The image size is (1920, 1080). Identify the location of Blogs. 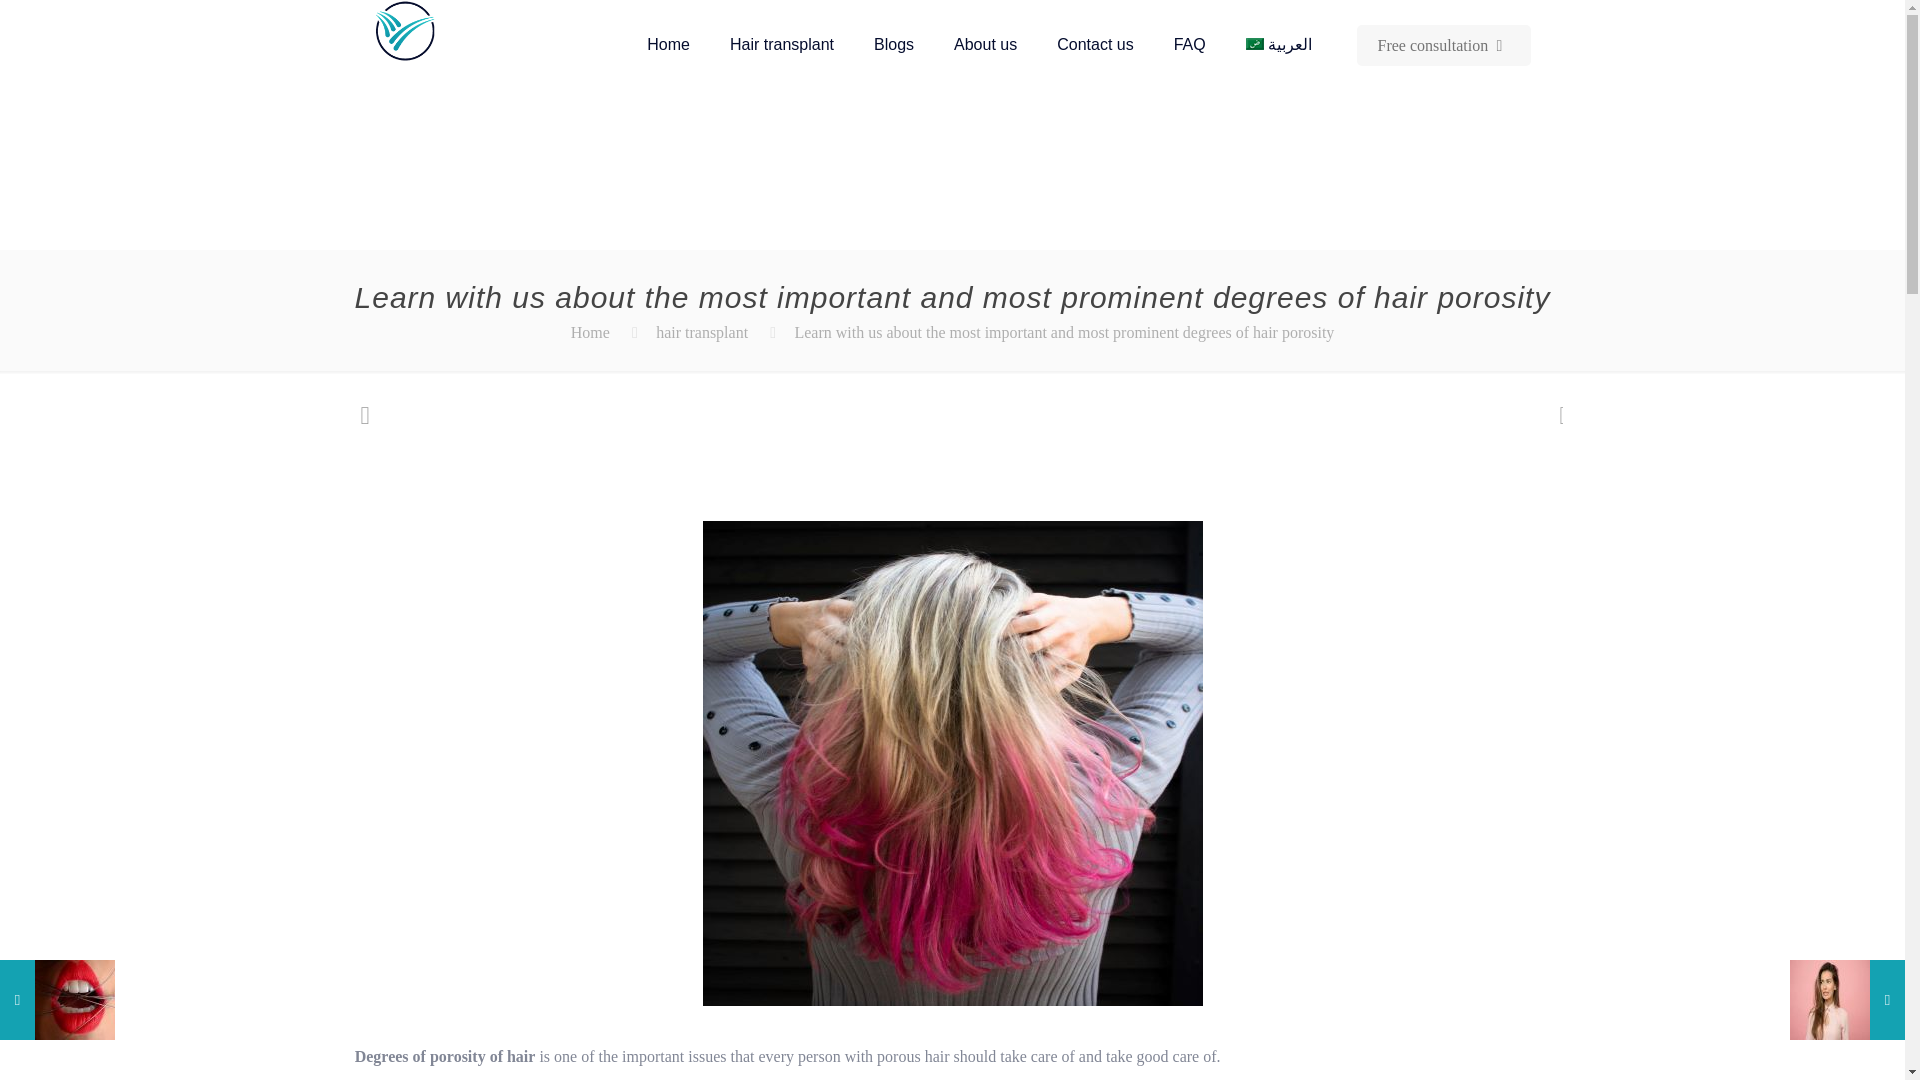
(894, 44).